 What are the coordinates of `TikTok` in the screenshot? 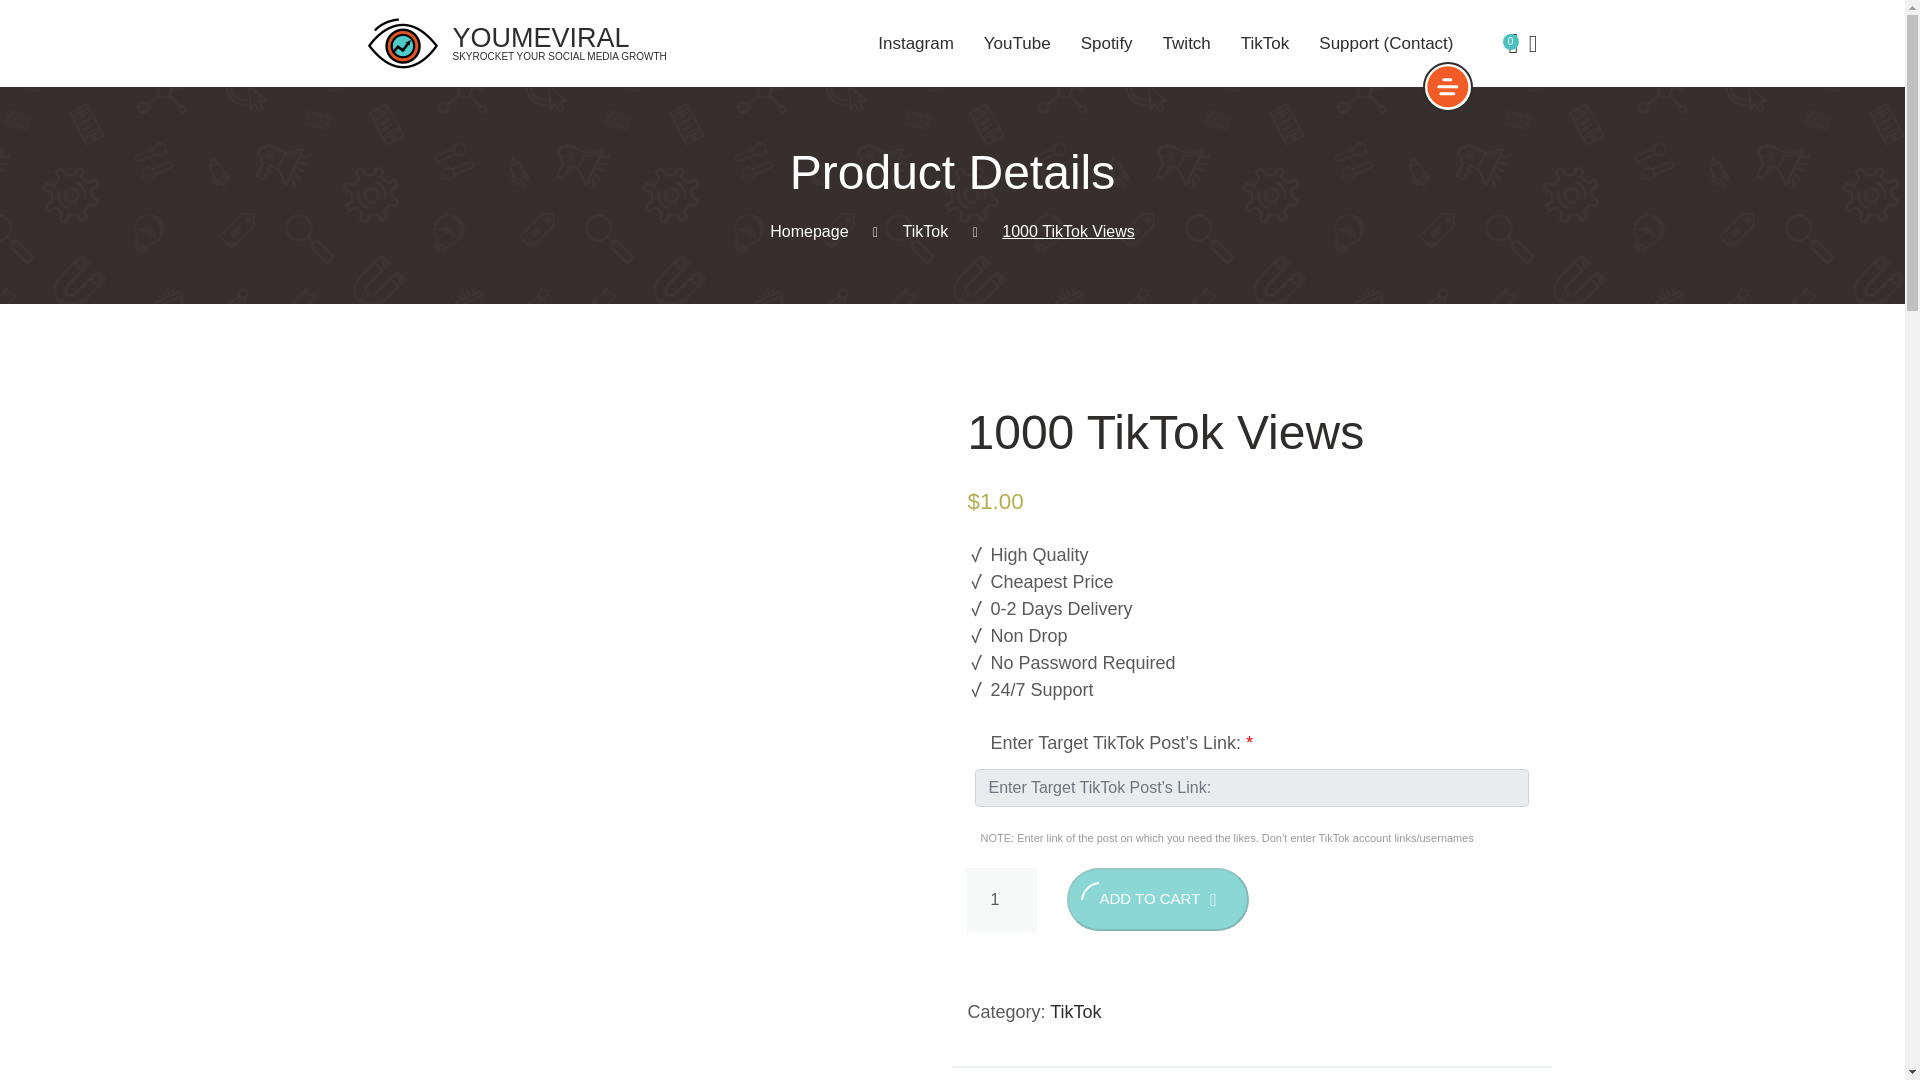 It's located at (925, 230).